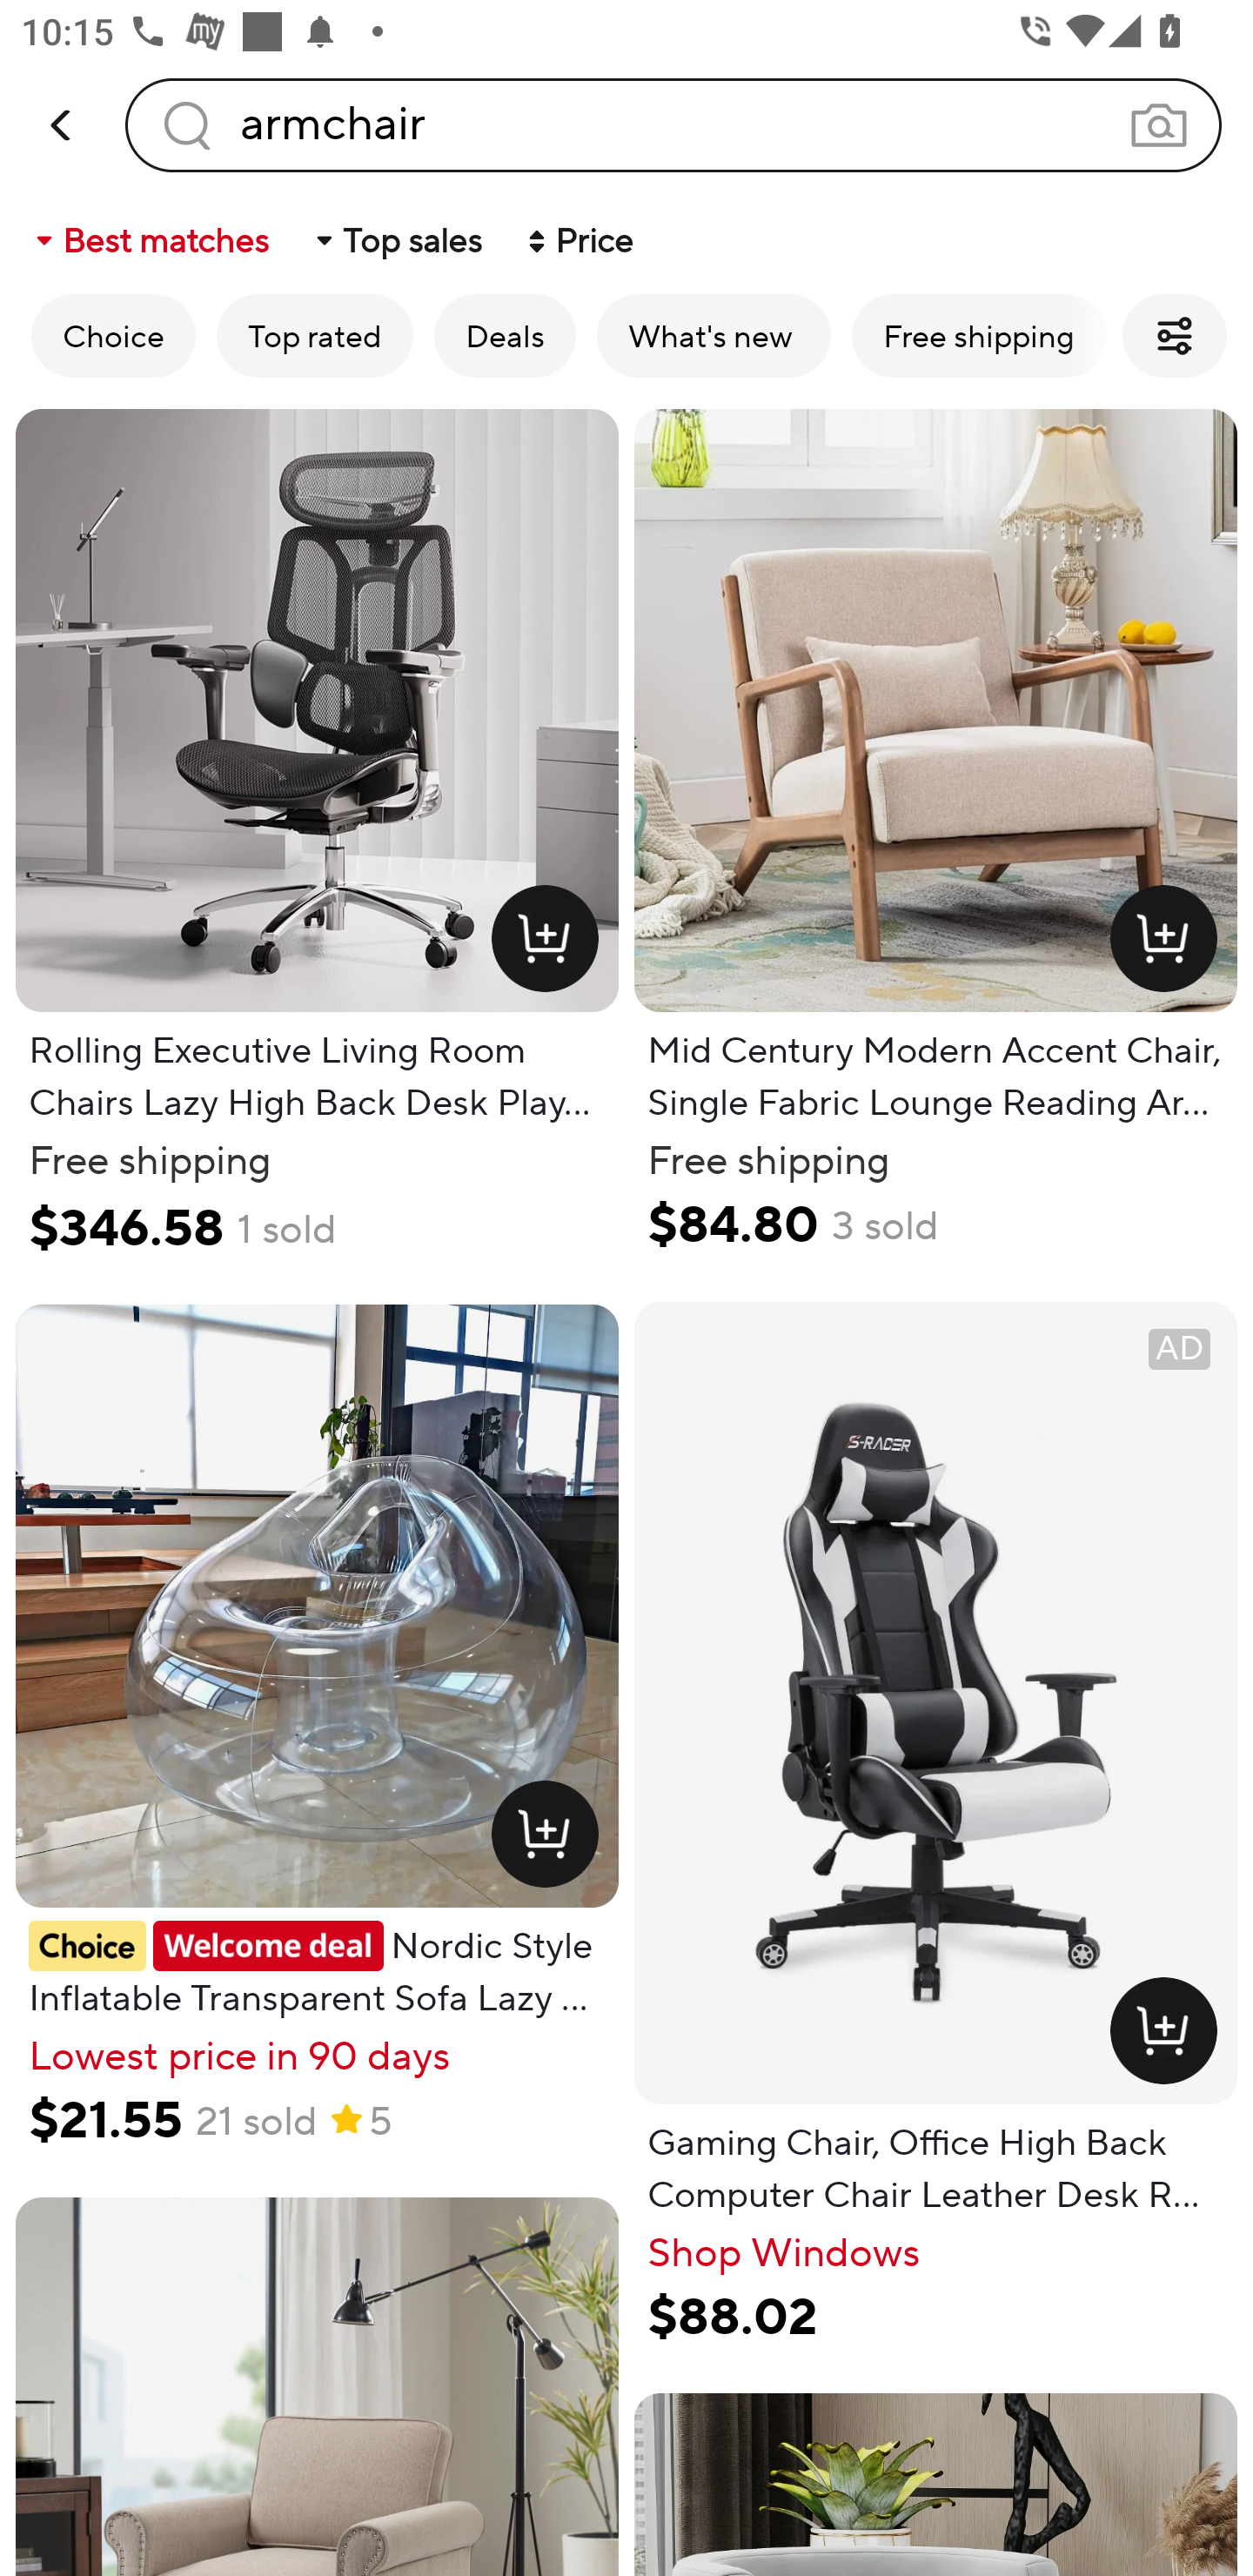 The width and height of the screenshot is (1253, 2576). What do you see at coordinates (315, 336) in the screenshot?
I see `Top rated` at bounding box center [315, 336].